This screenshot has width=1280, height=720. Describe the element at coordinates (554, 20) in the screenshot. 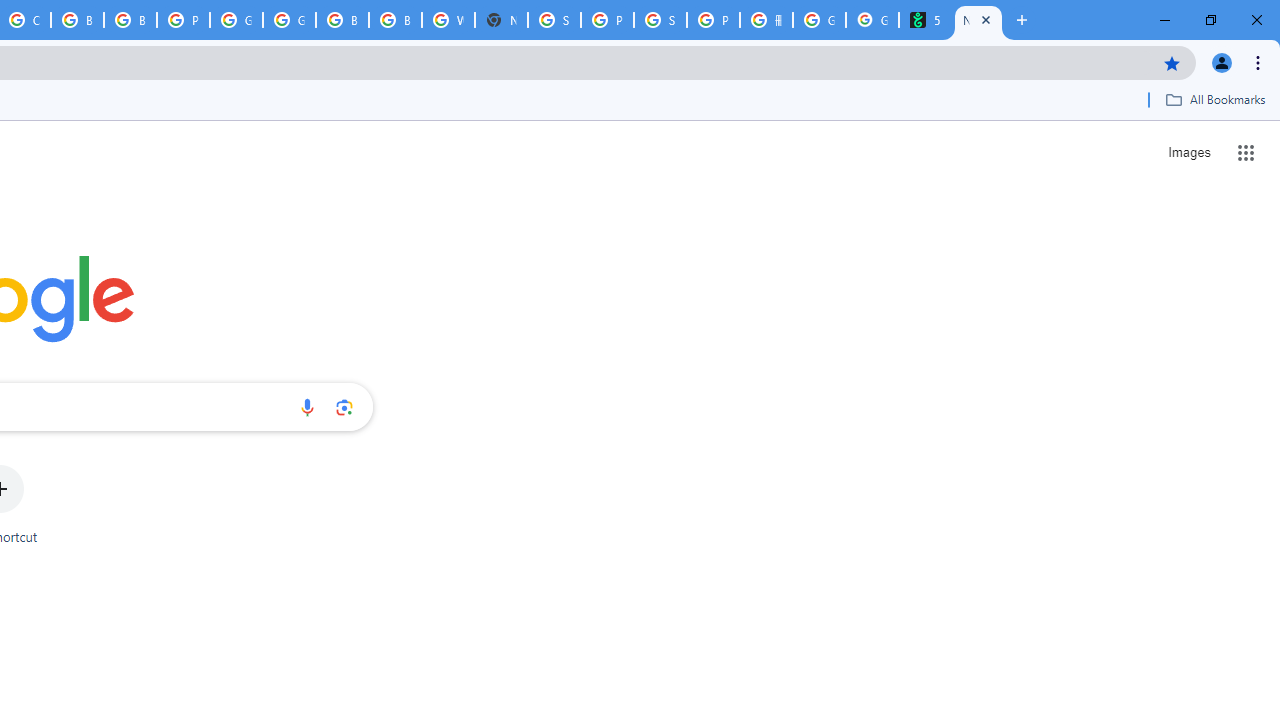

I see `Sign in - Google Accounts` at that location.